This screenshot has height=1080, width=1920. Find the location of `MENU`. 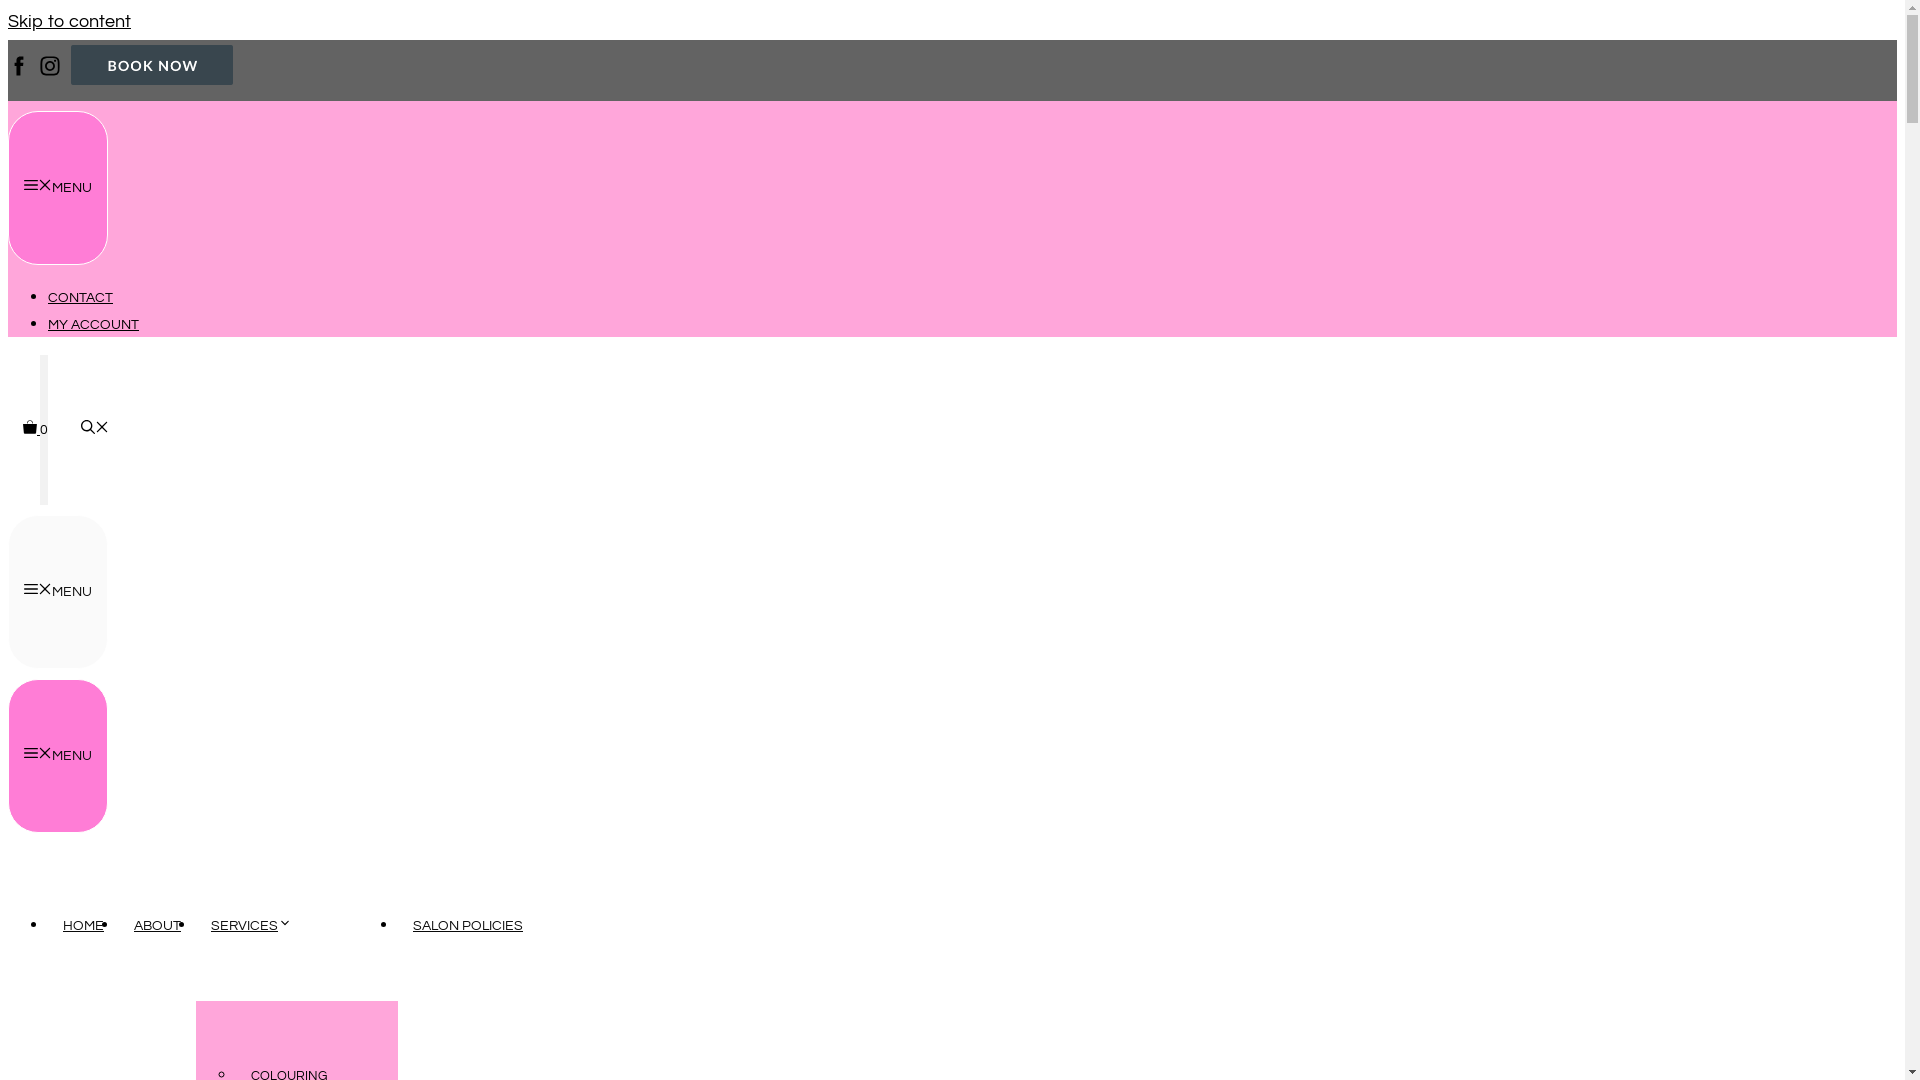

MENU is located at coordinates (58, 756).